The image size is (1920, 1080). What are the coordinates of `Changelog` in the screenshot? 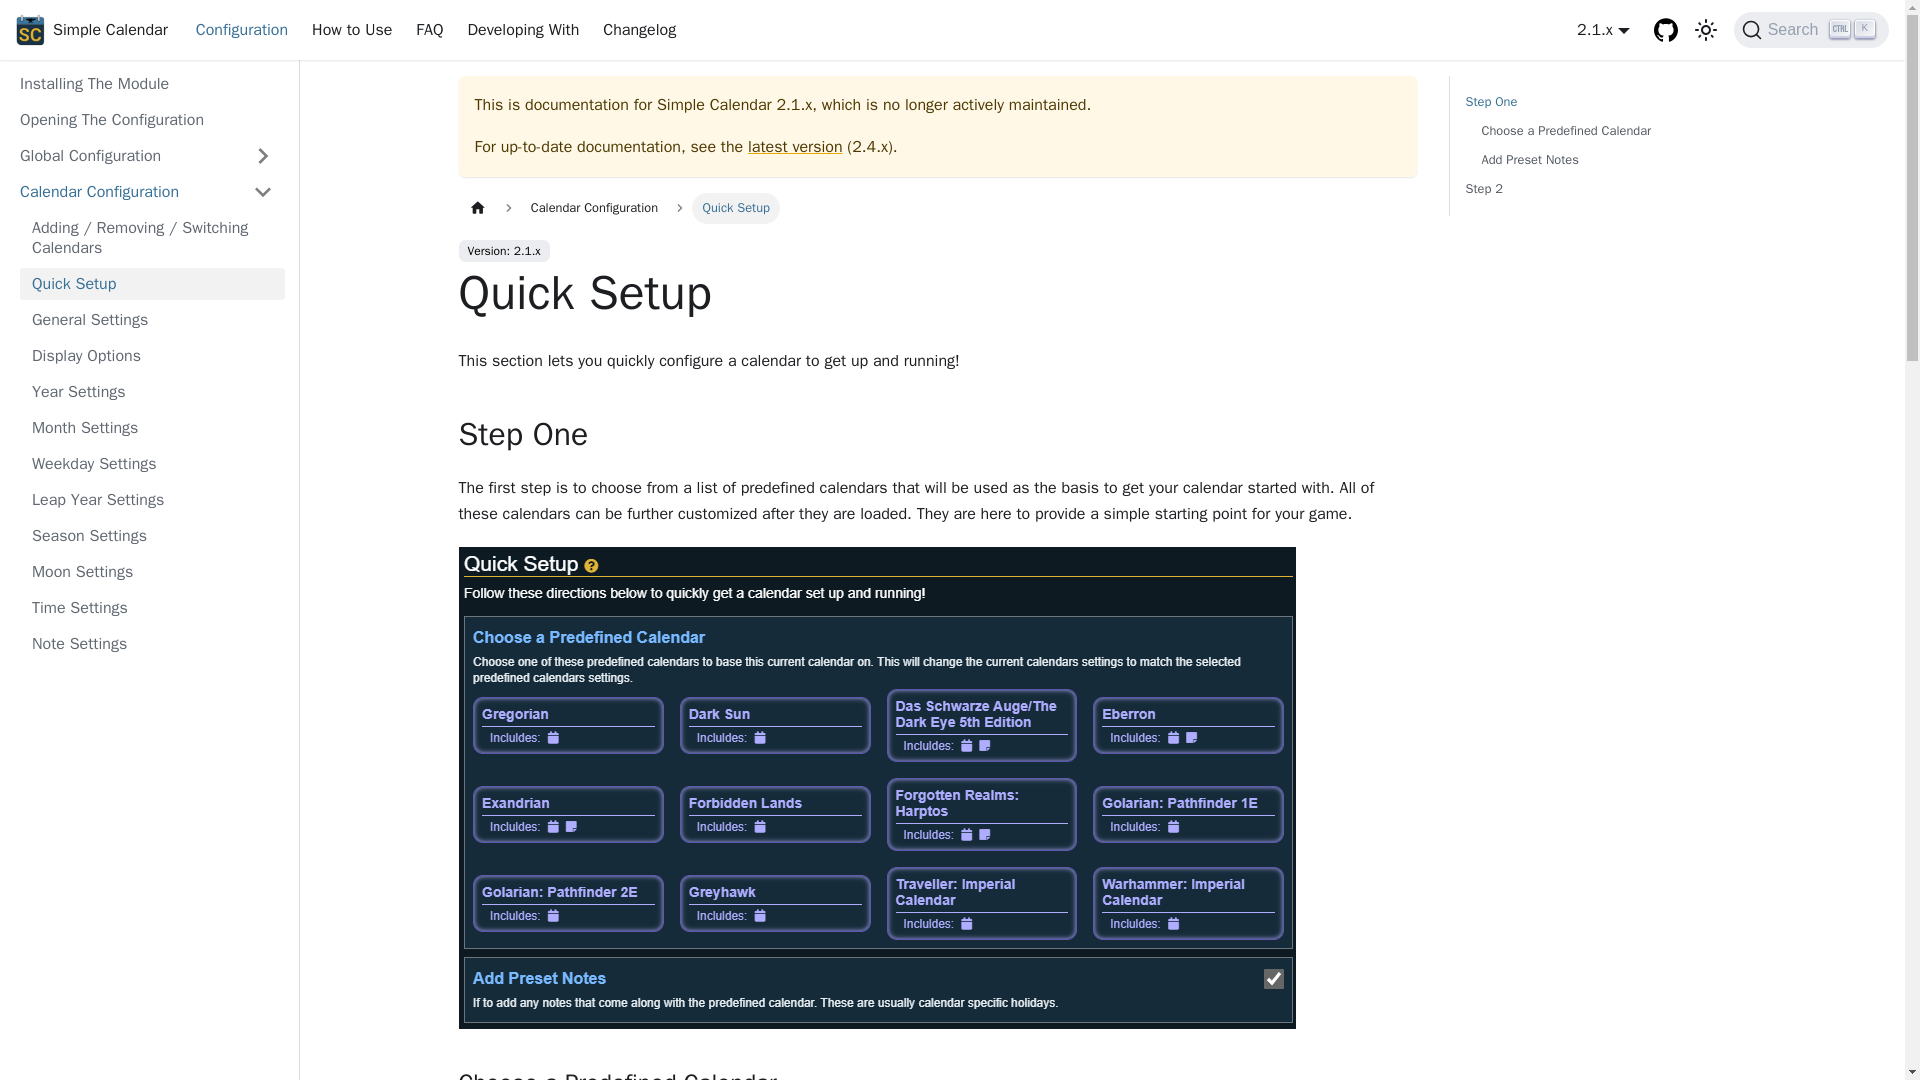 It's located at (152, 284).